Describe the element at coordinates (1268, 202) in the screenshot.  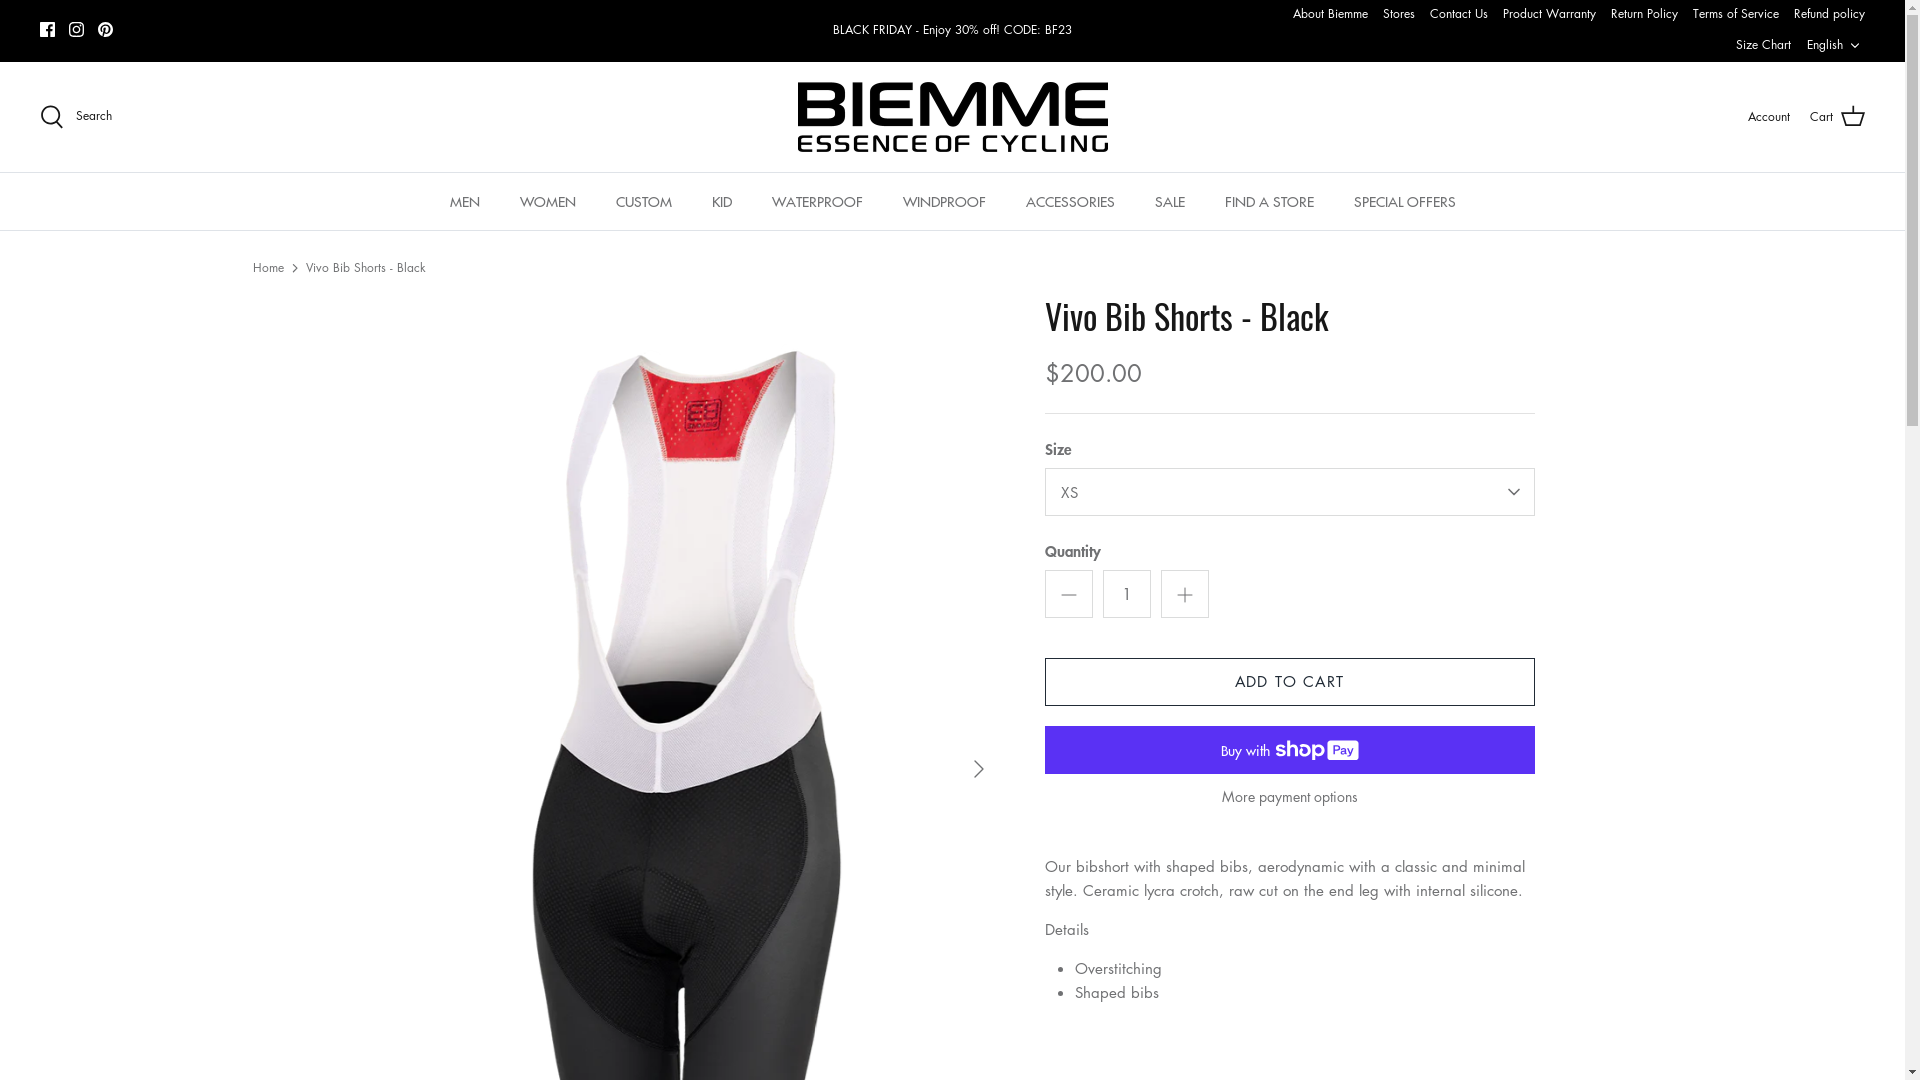
I see `FIND A STORE` at that location.